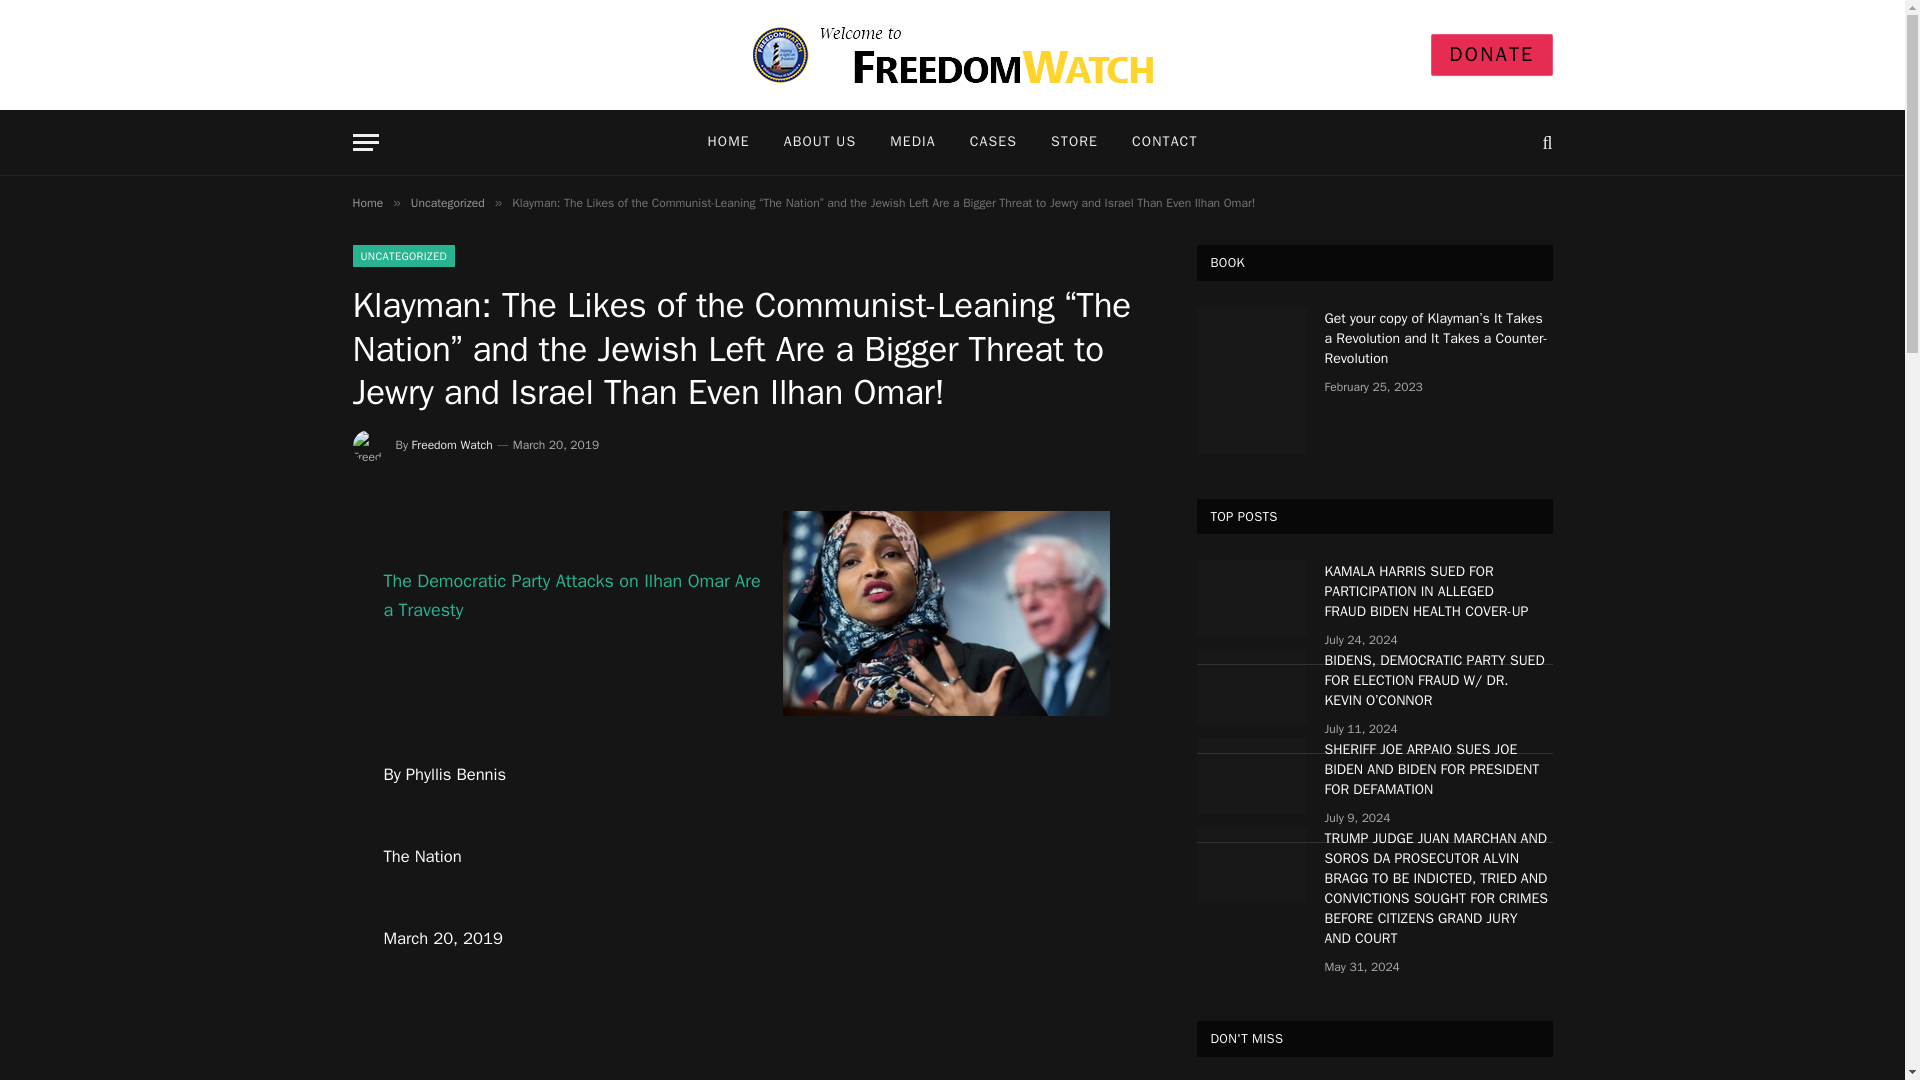 This screenshot has height=1080, width=1920. What do you see at coordinates (366, 202) in the screenshot?
I see `Home` at bounding box center [366, 202].